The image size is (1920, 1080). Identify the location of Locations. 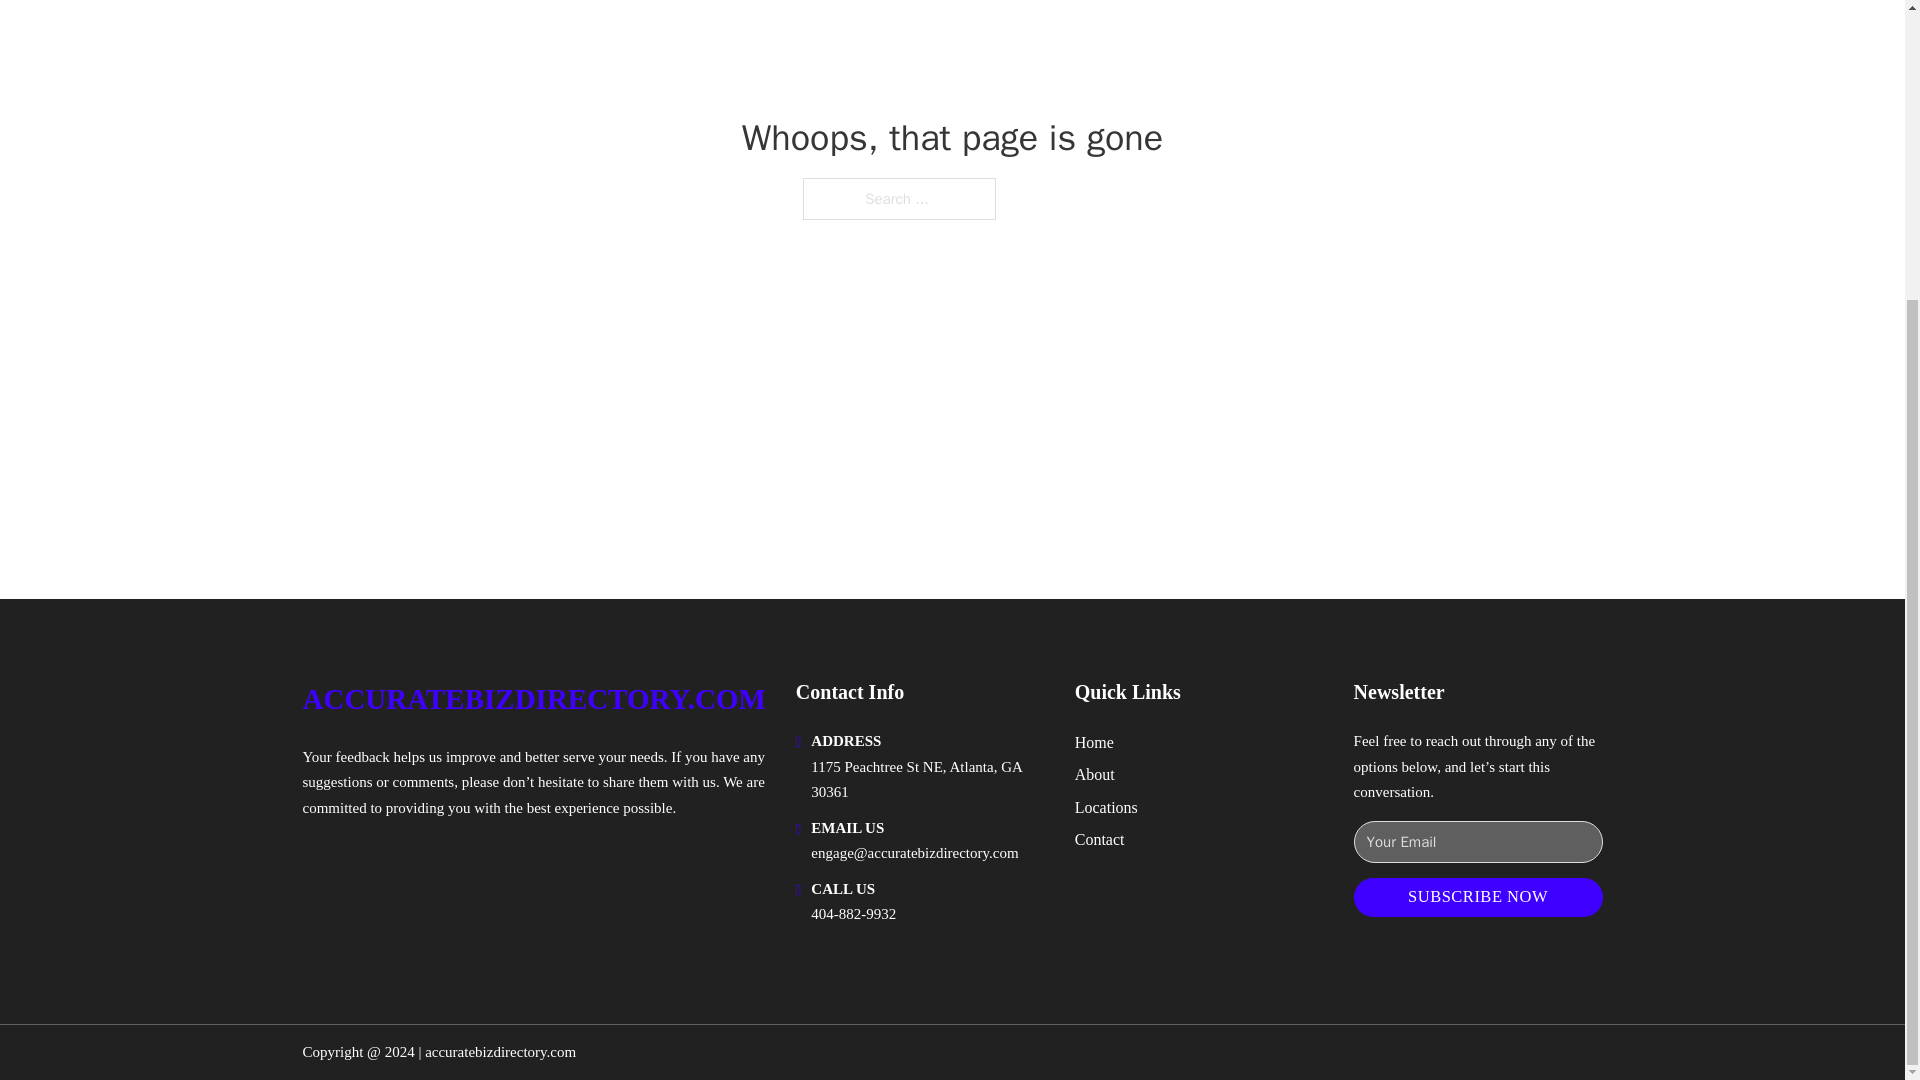
(1106, 806).